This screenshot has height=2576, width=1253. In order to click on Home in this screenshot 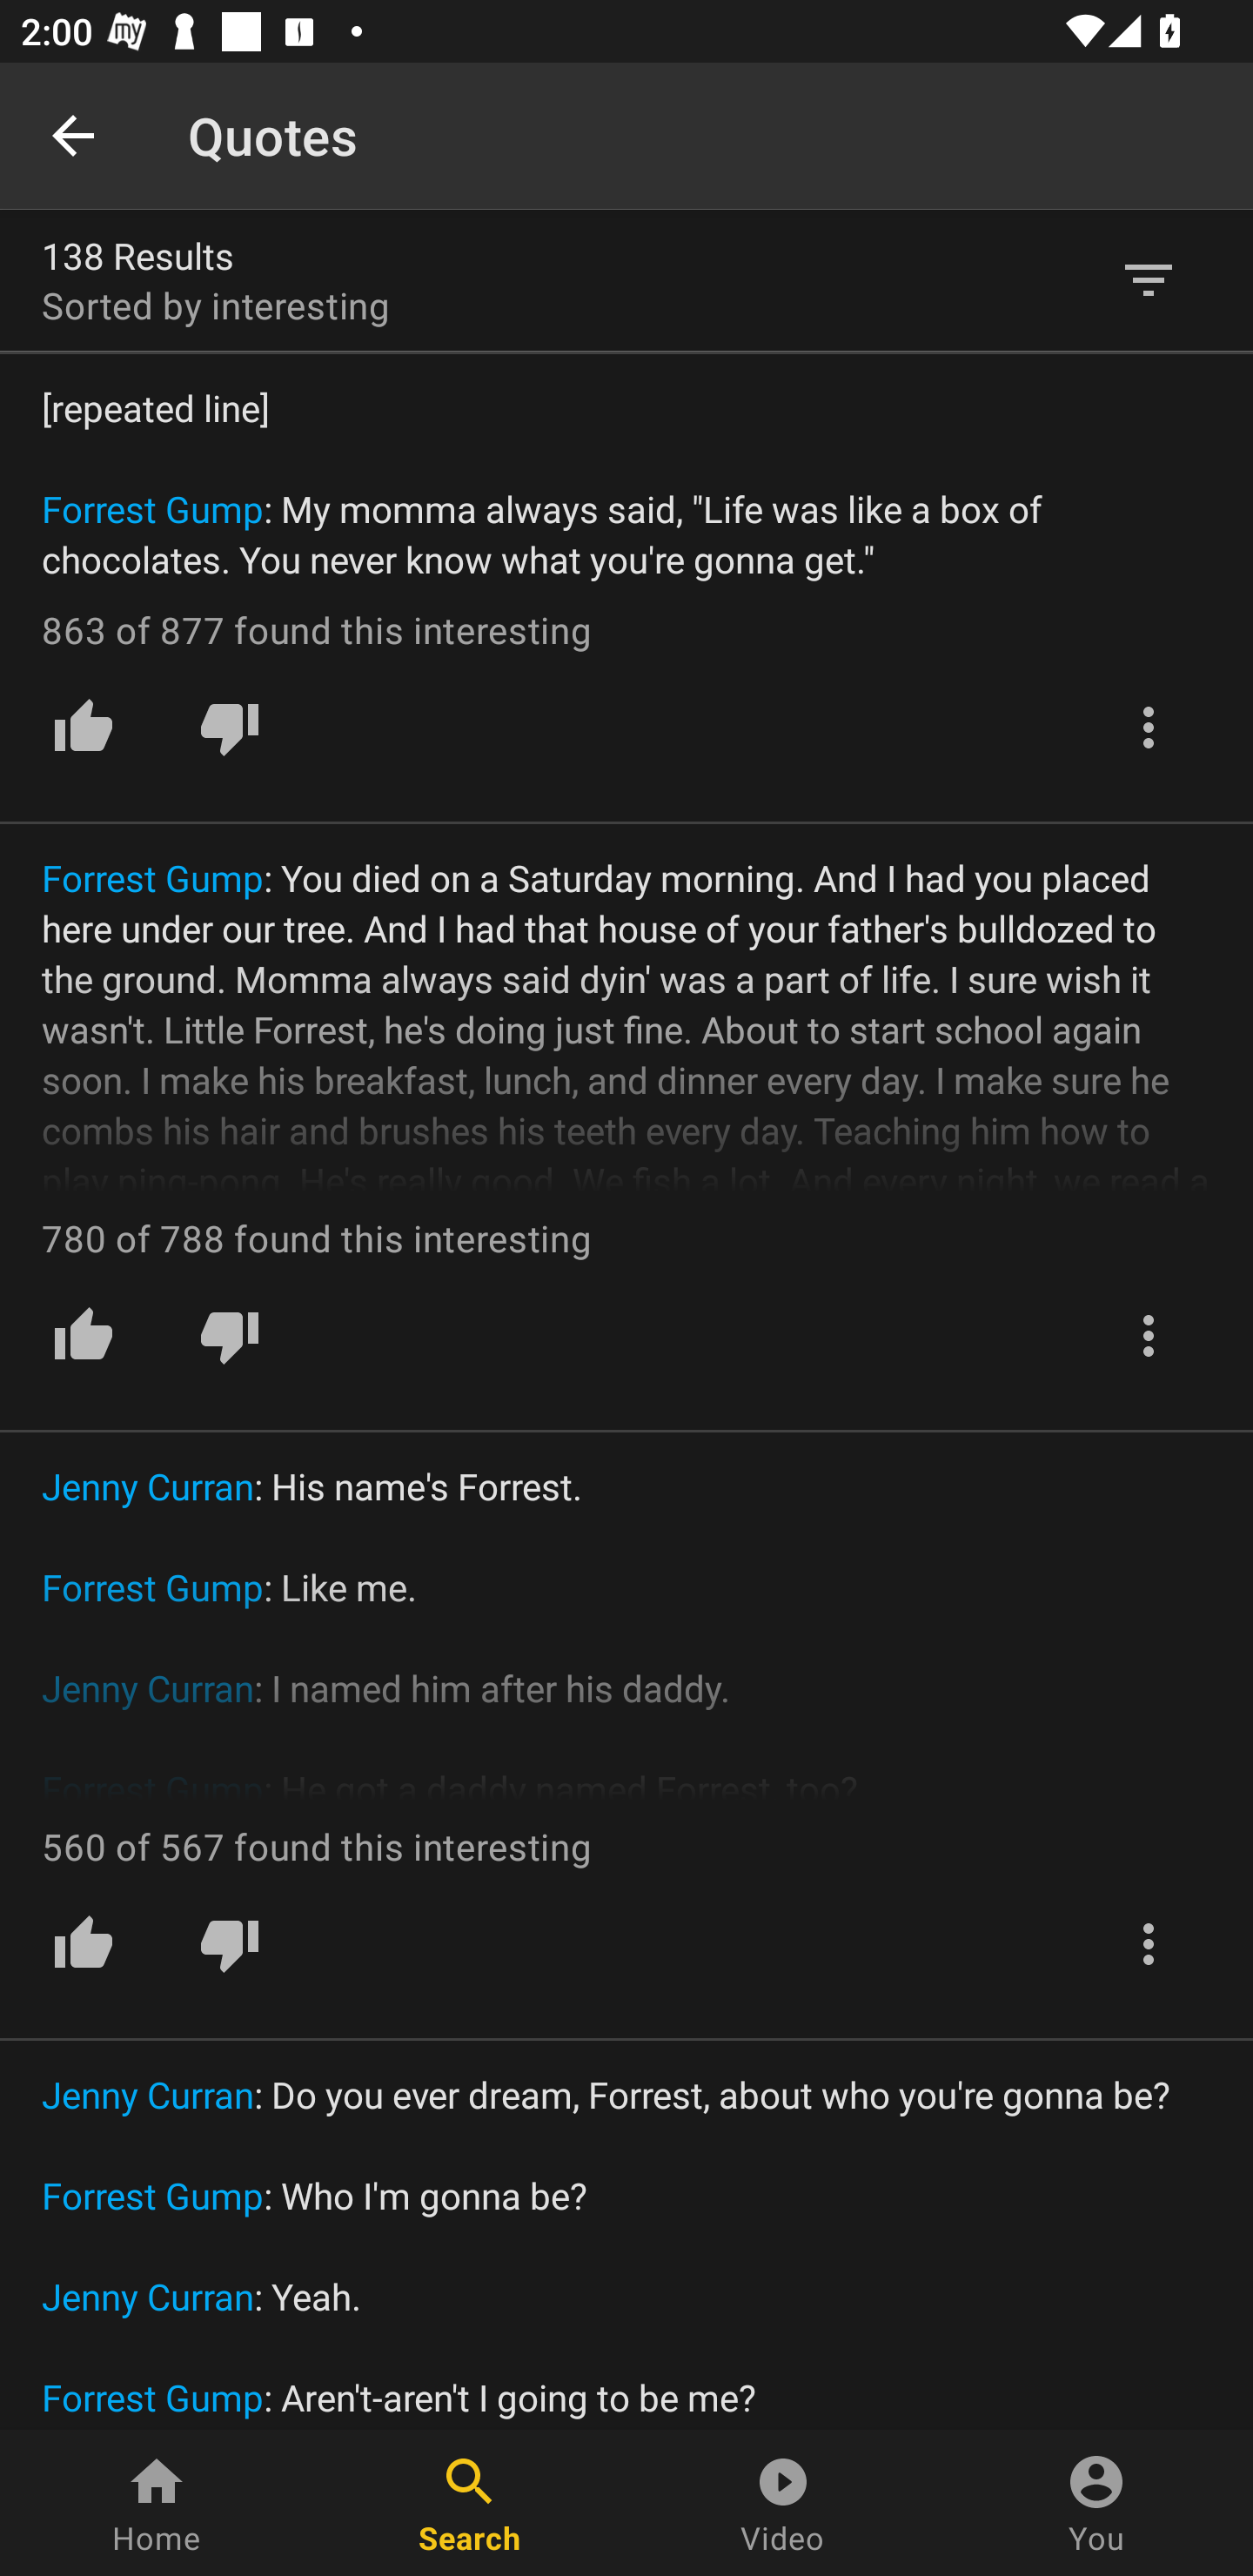, I will do `click(157, 2503)`.